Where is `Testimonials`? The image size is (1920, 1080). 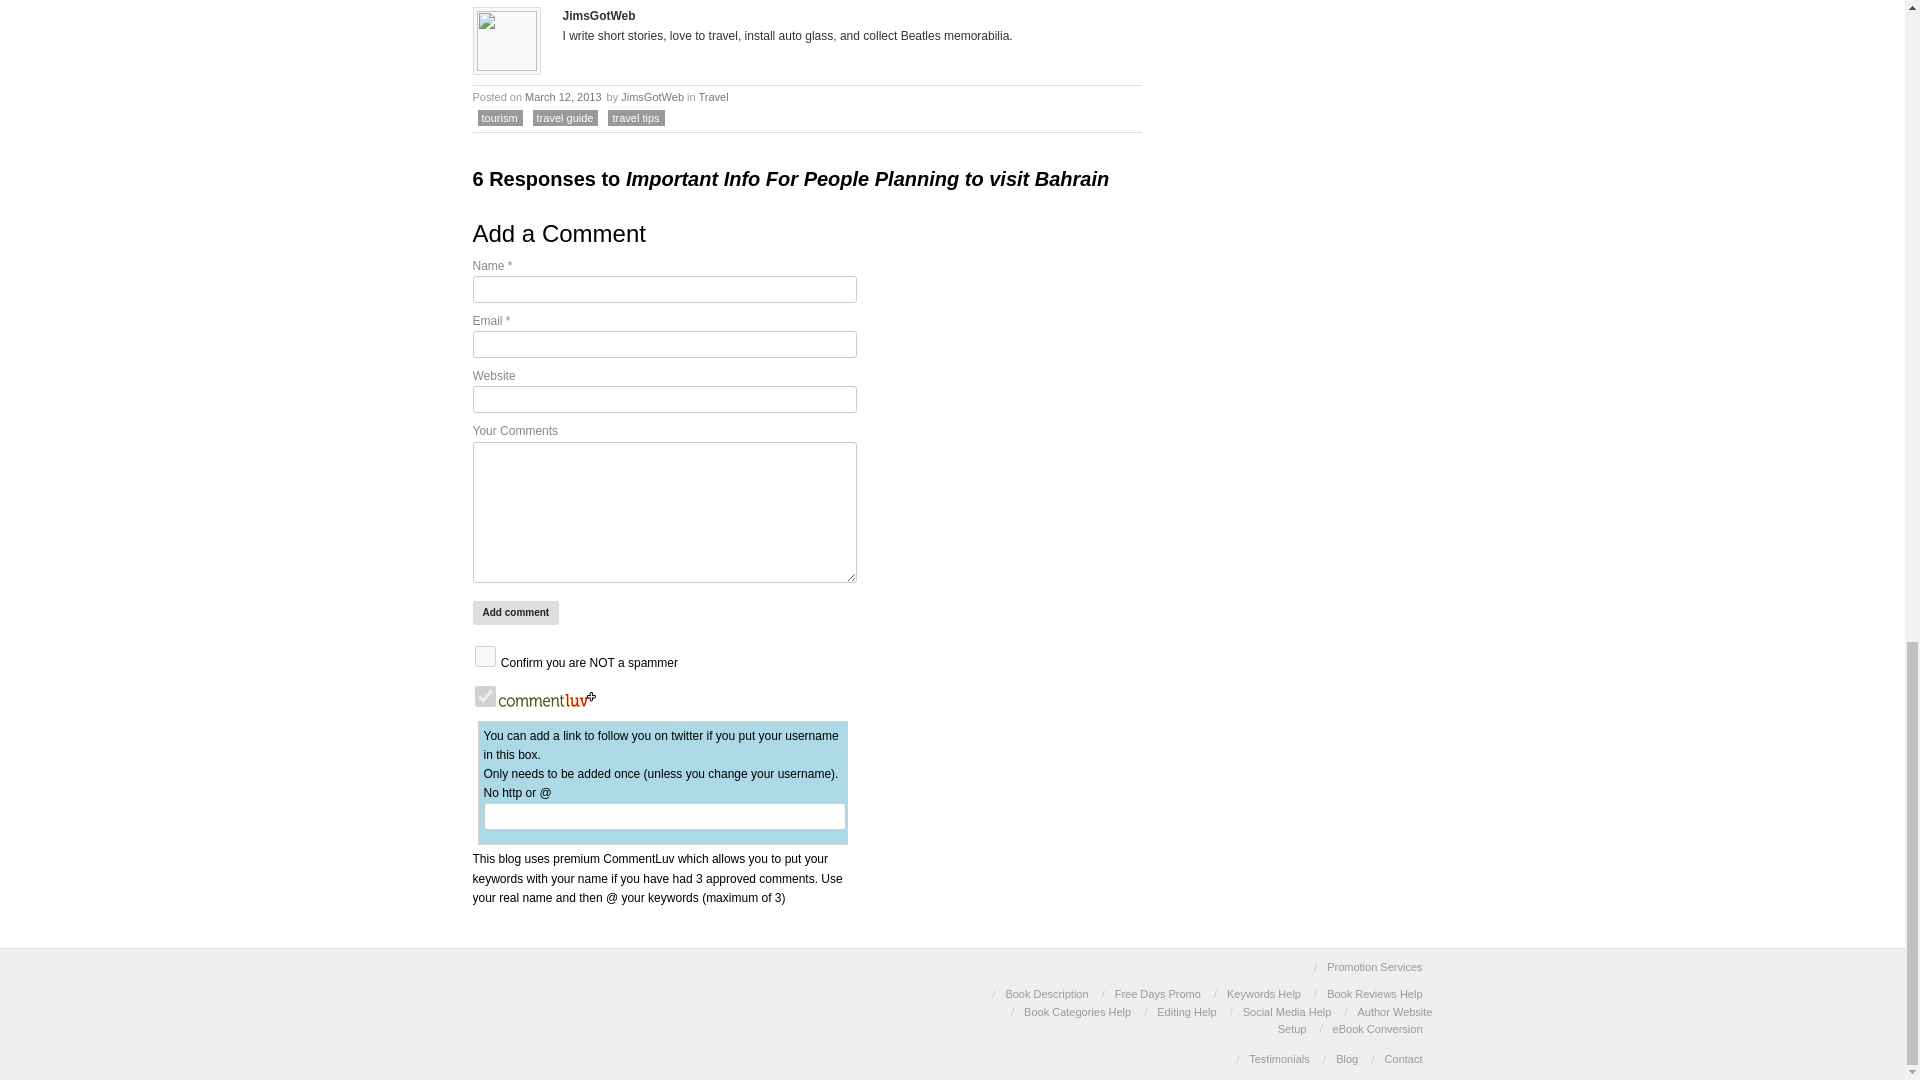 Testimonials is located at coordinates (1279, 1058).